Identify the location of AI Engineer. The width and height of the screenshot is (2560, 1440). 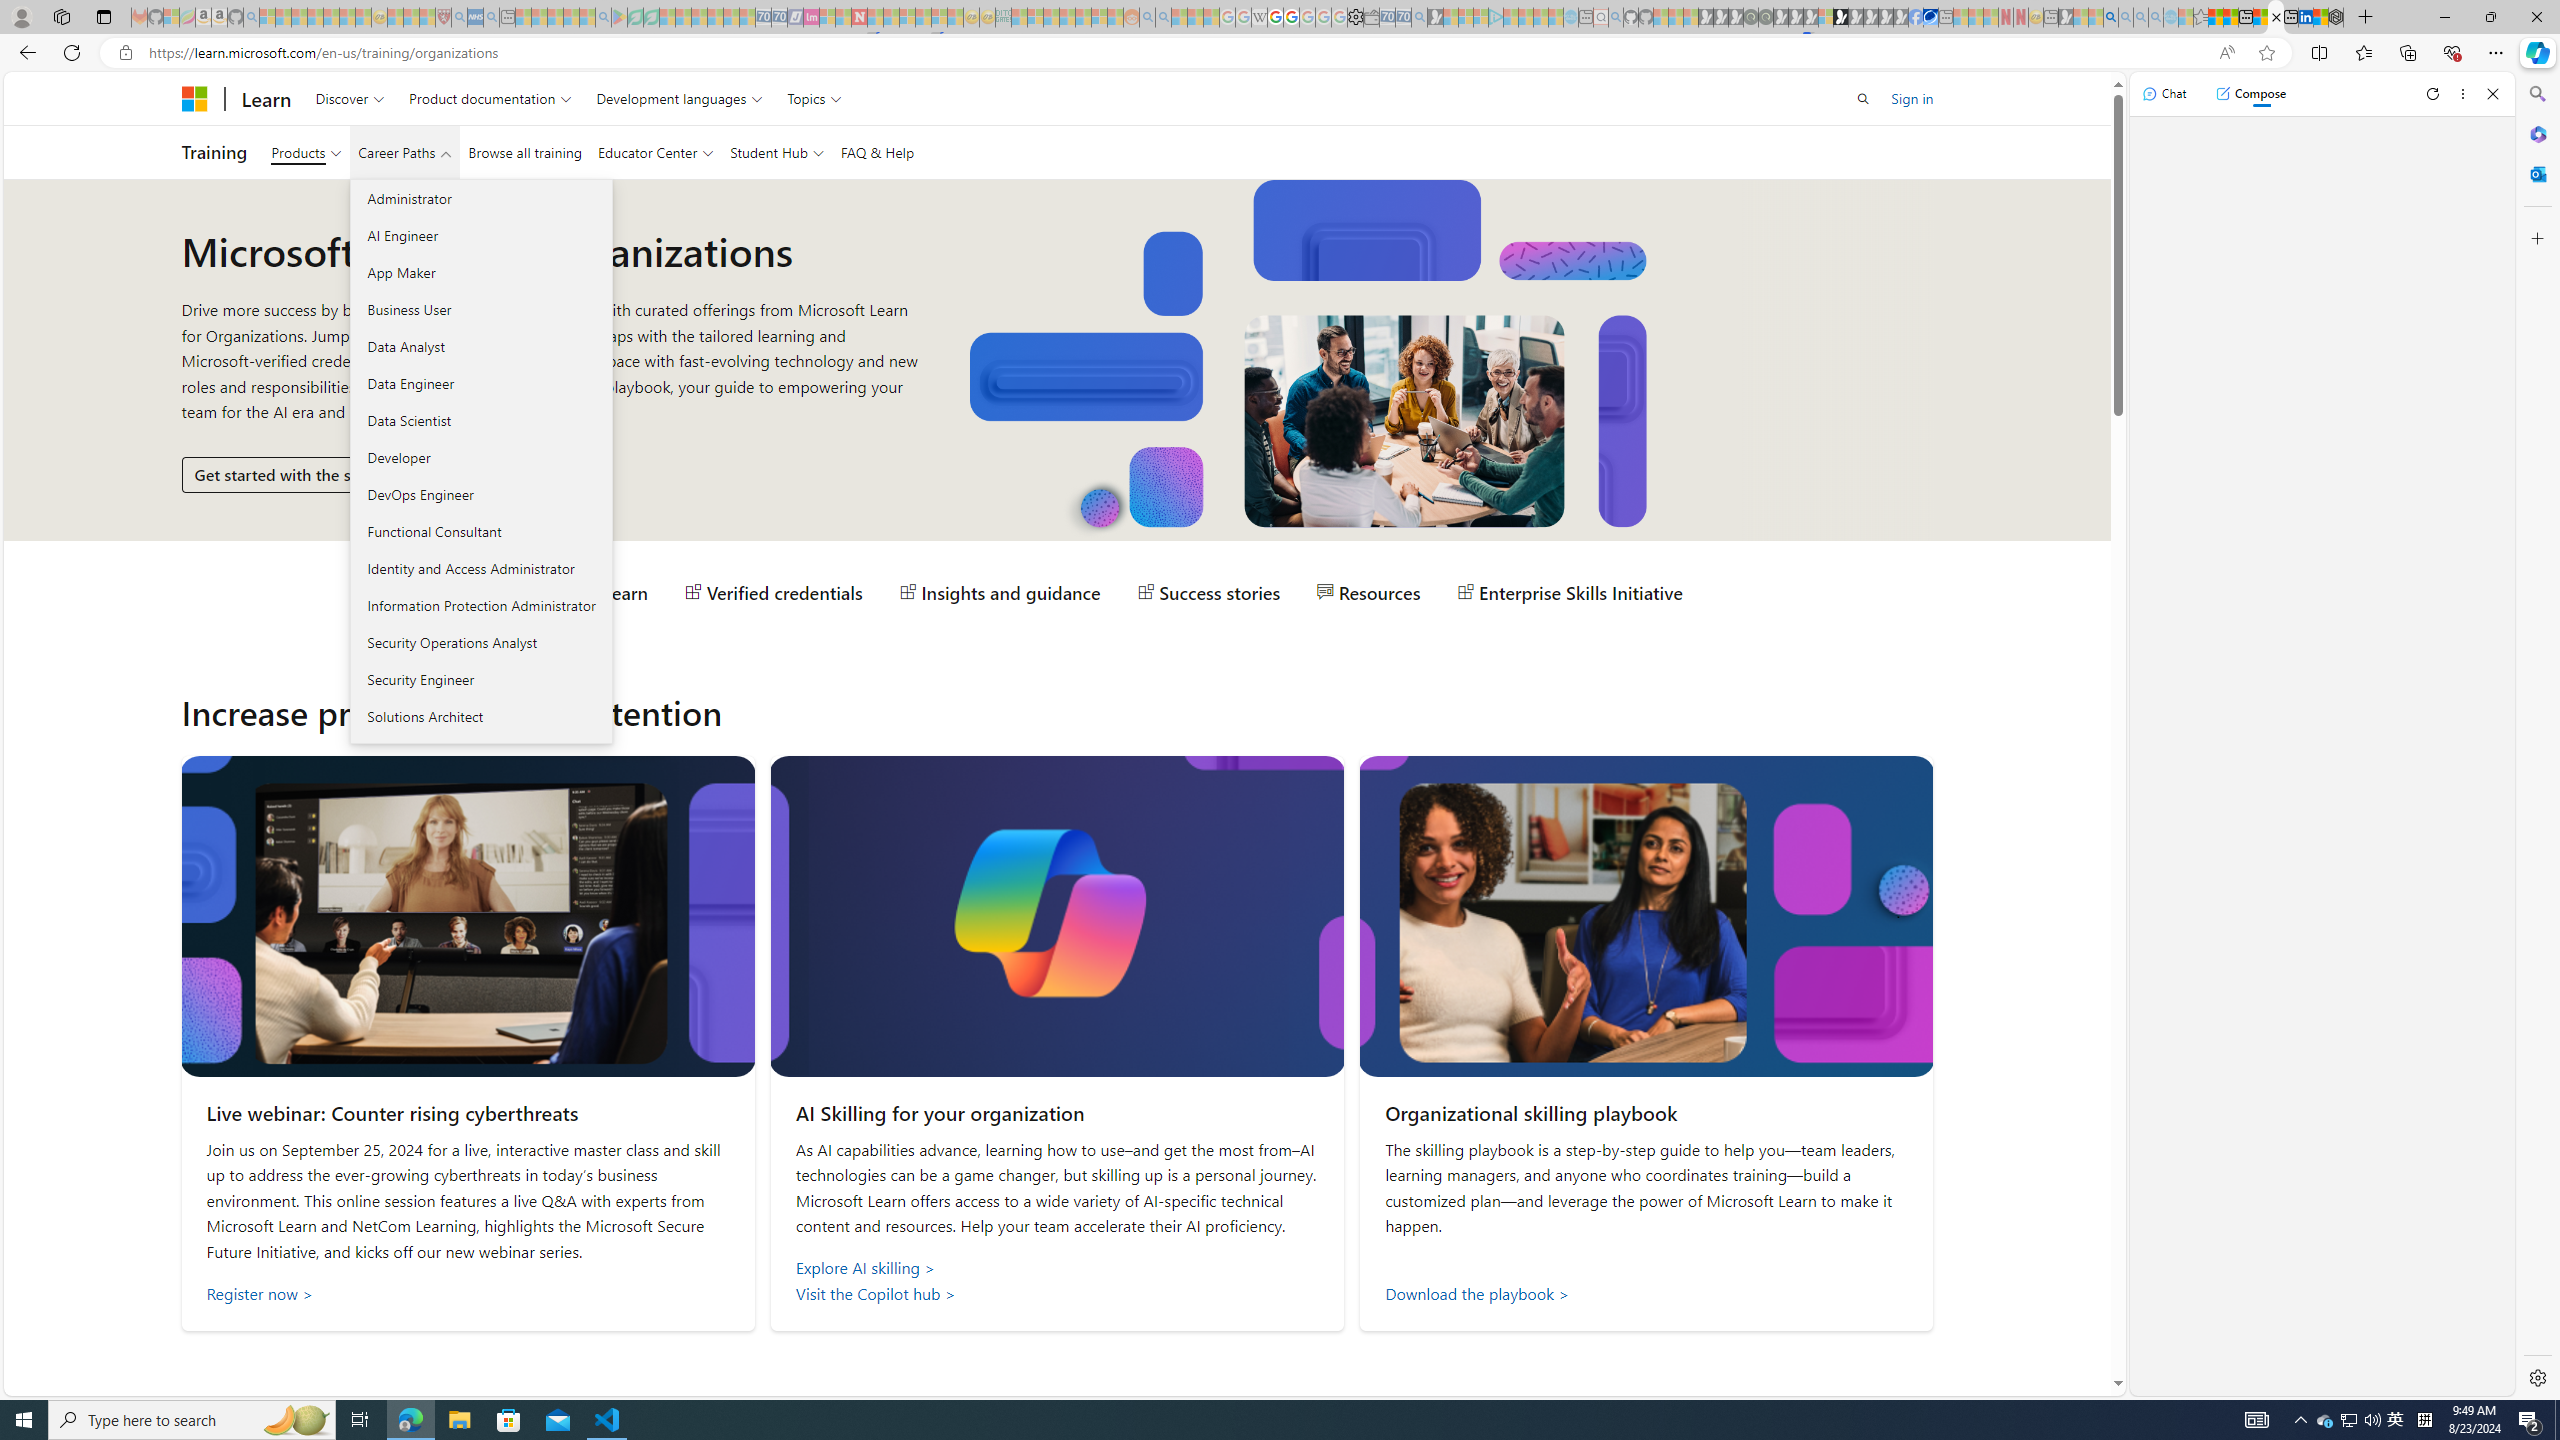
(480, 235).